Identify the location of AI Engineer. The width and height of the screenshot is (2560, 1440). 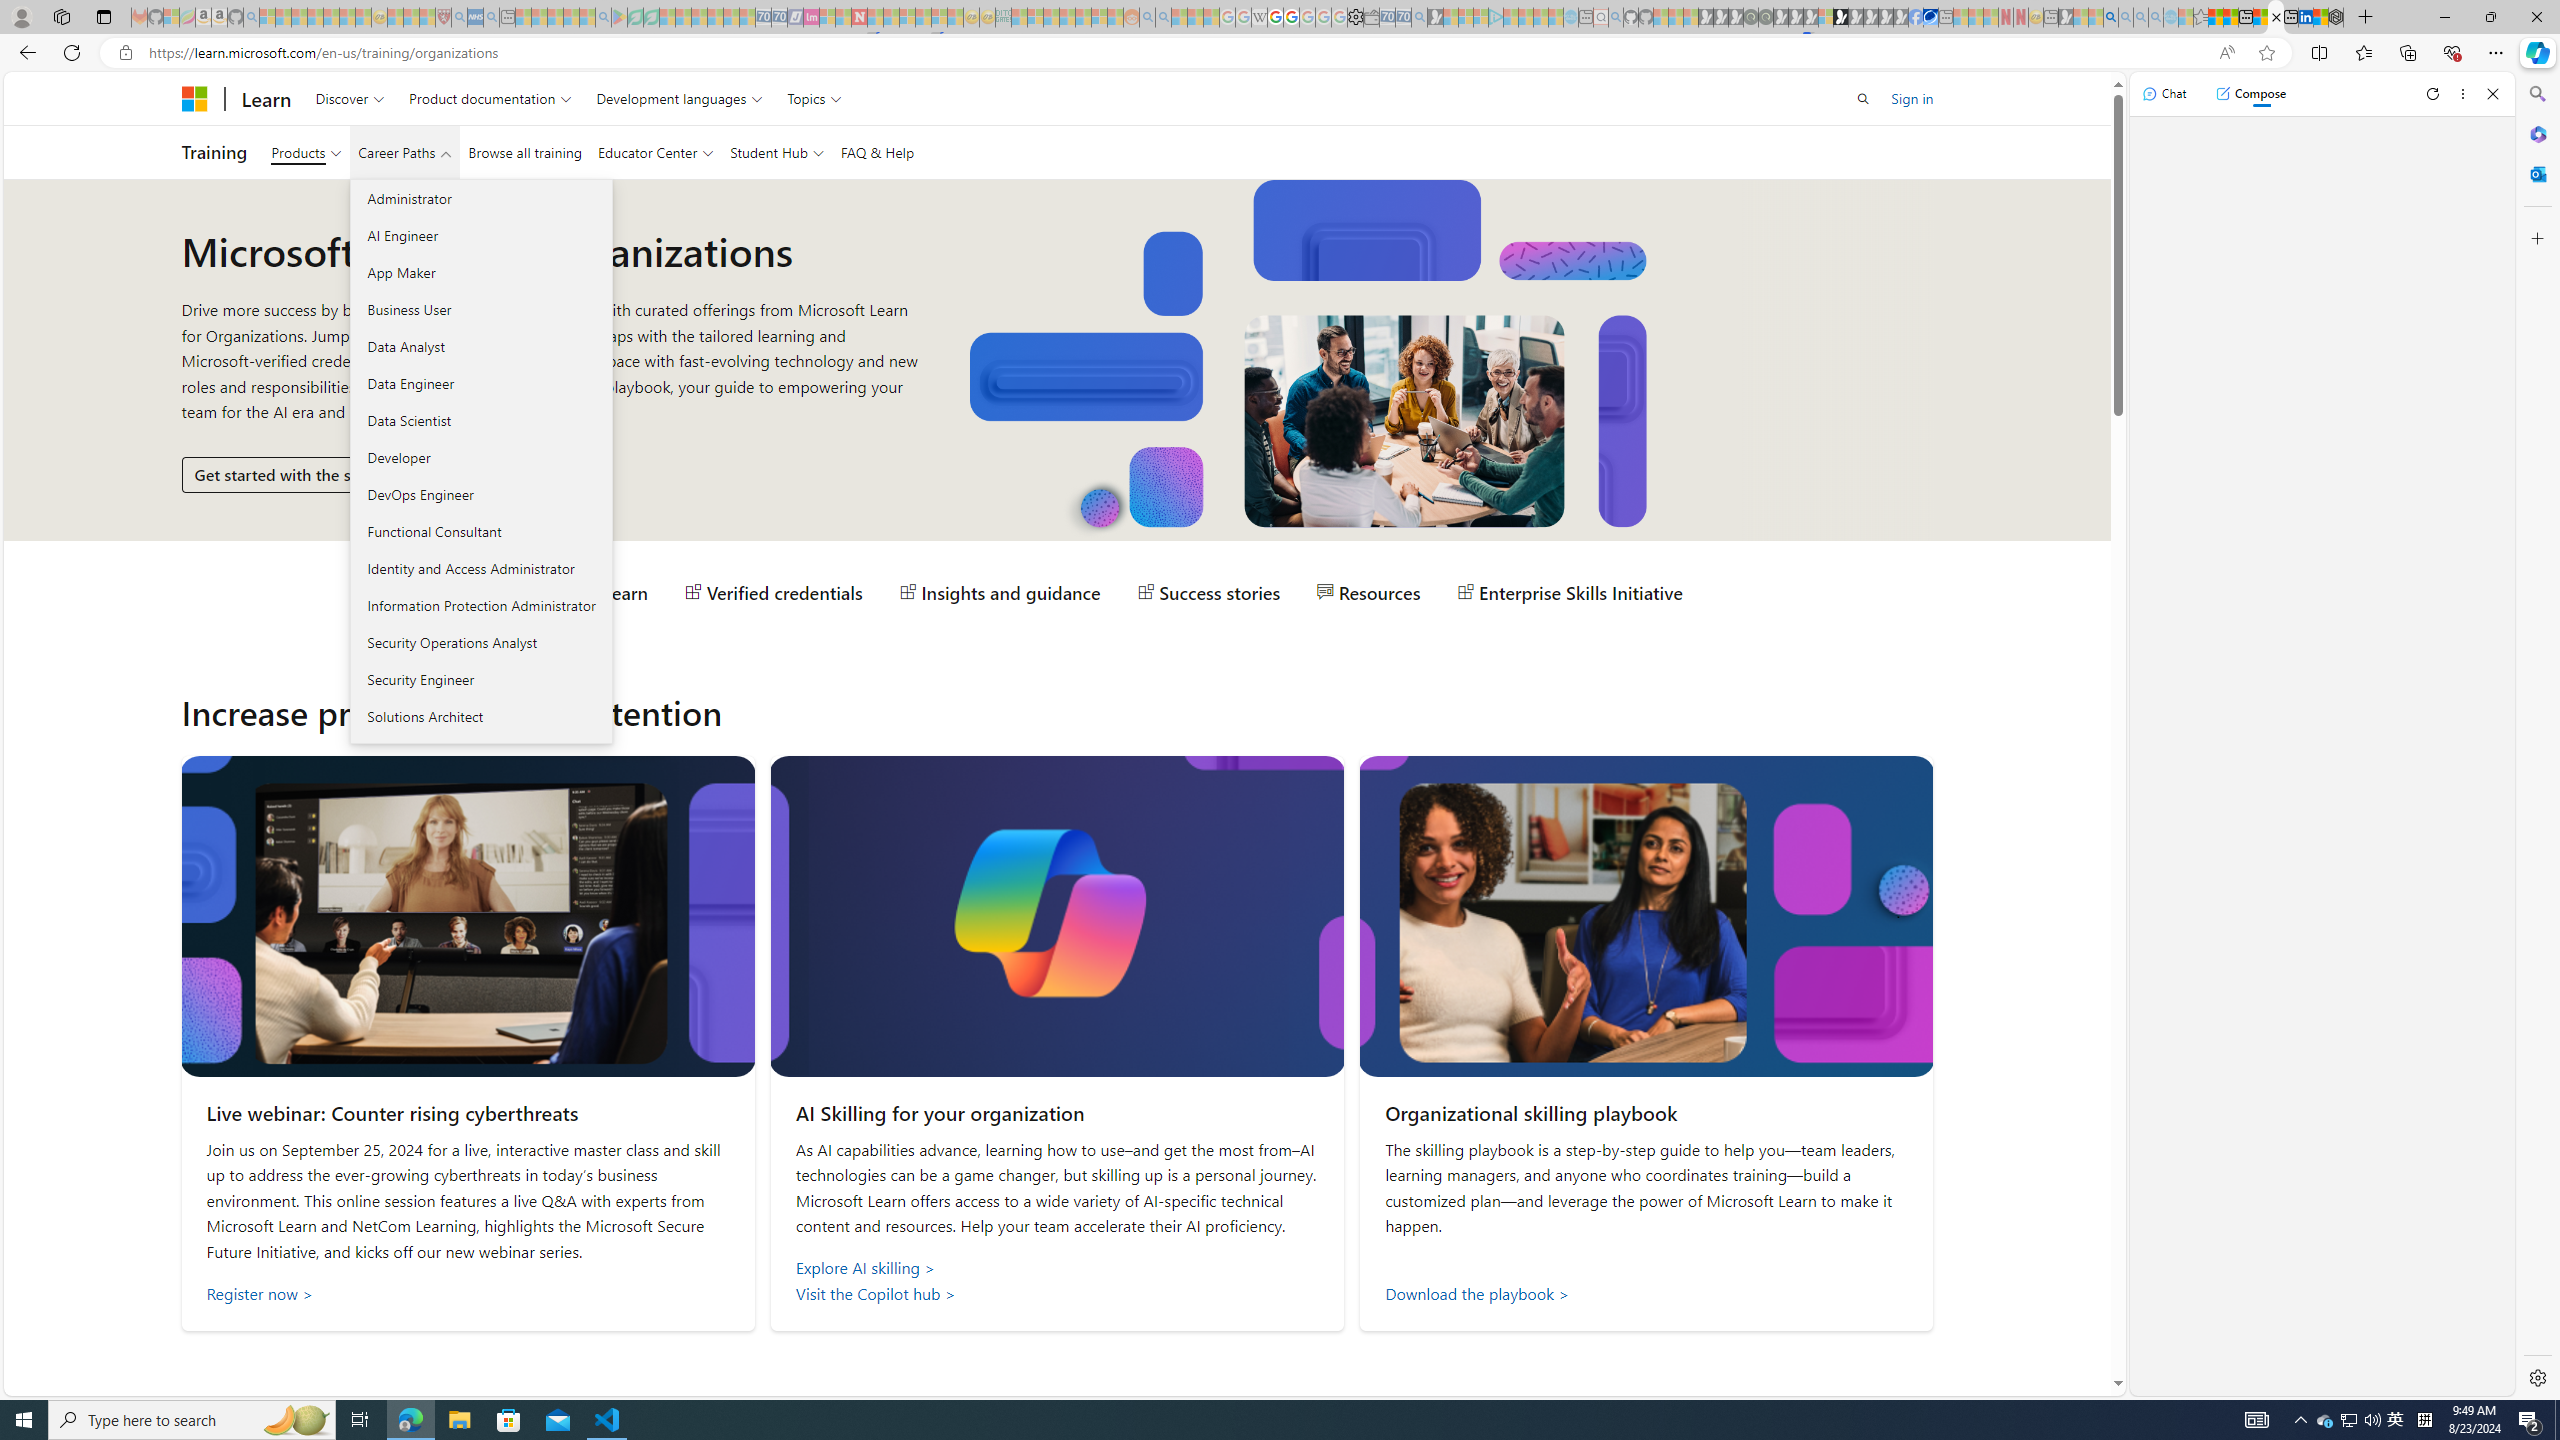
(480, 235).